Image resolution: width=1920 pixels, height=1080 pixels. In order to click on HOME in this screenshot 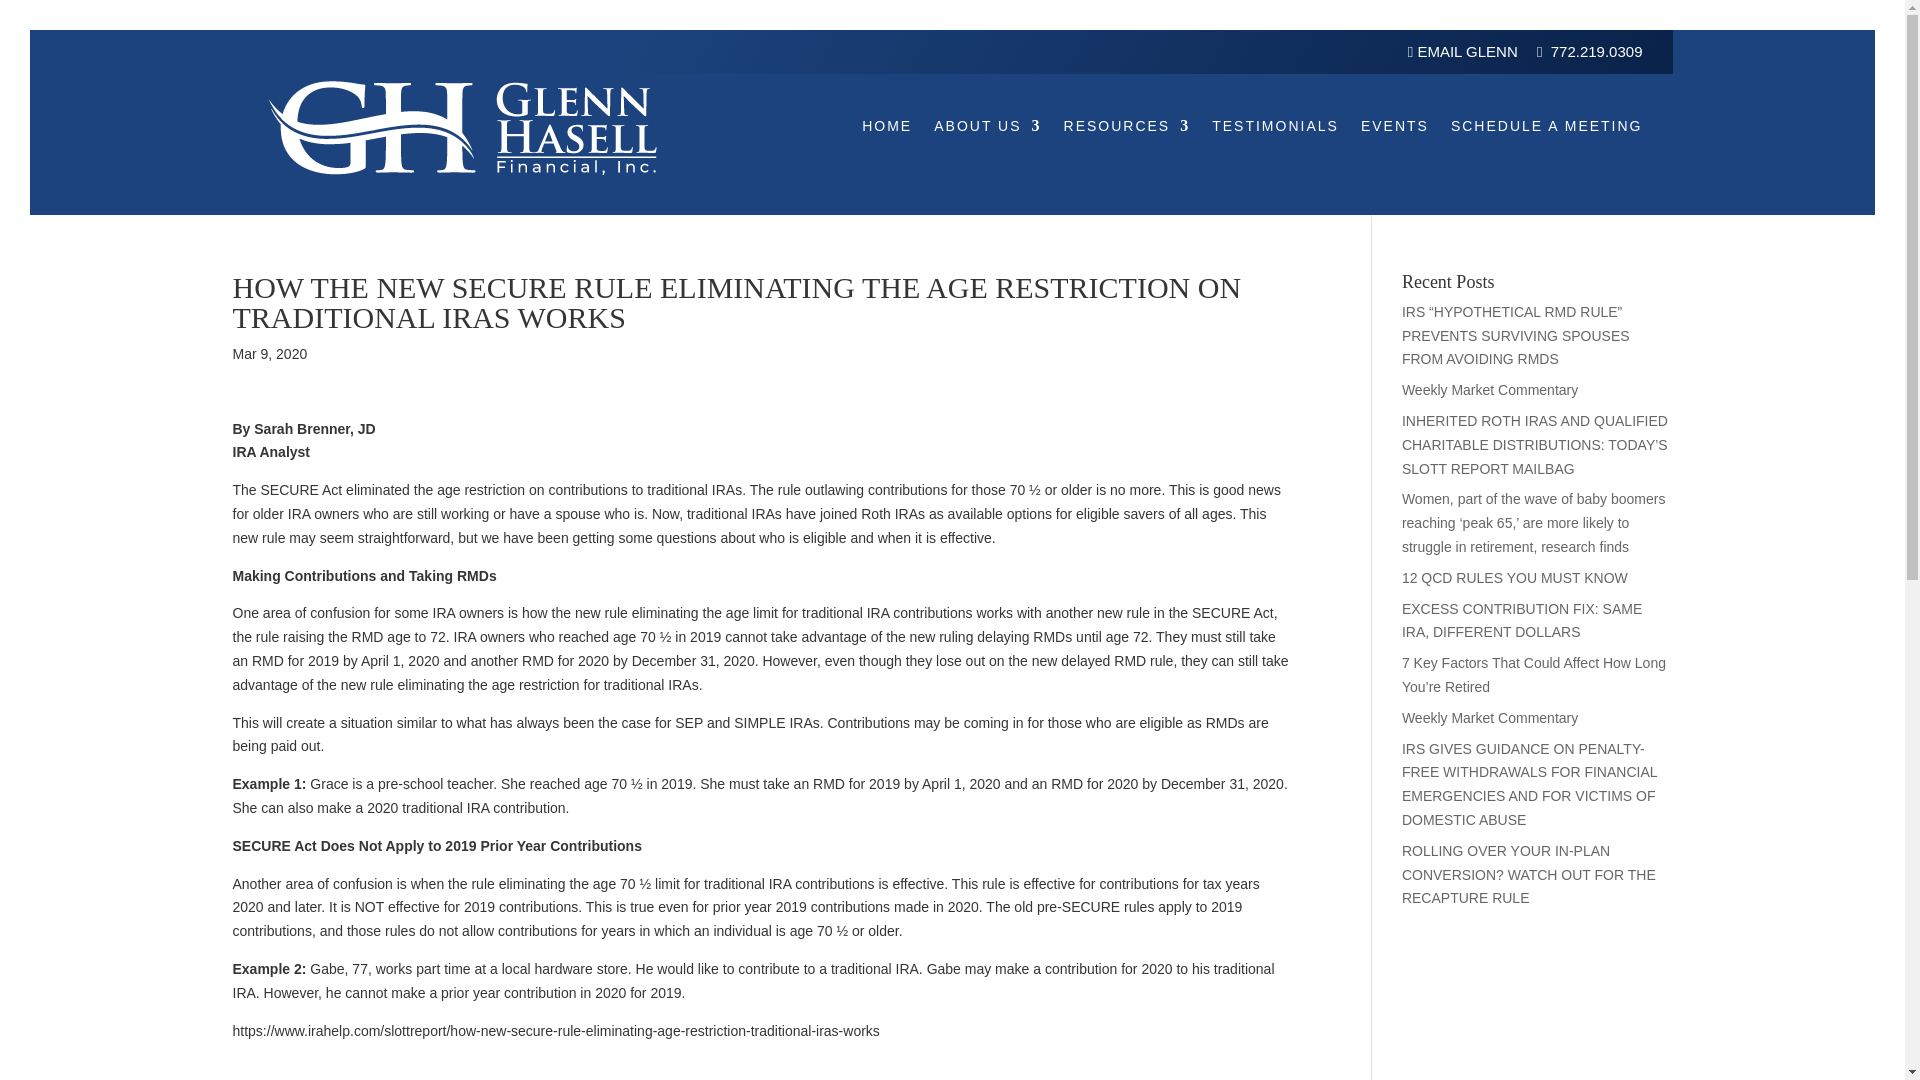, I will do `click(887, 126)`.